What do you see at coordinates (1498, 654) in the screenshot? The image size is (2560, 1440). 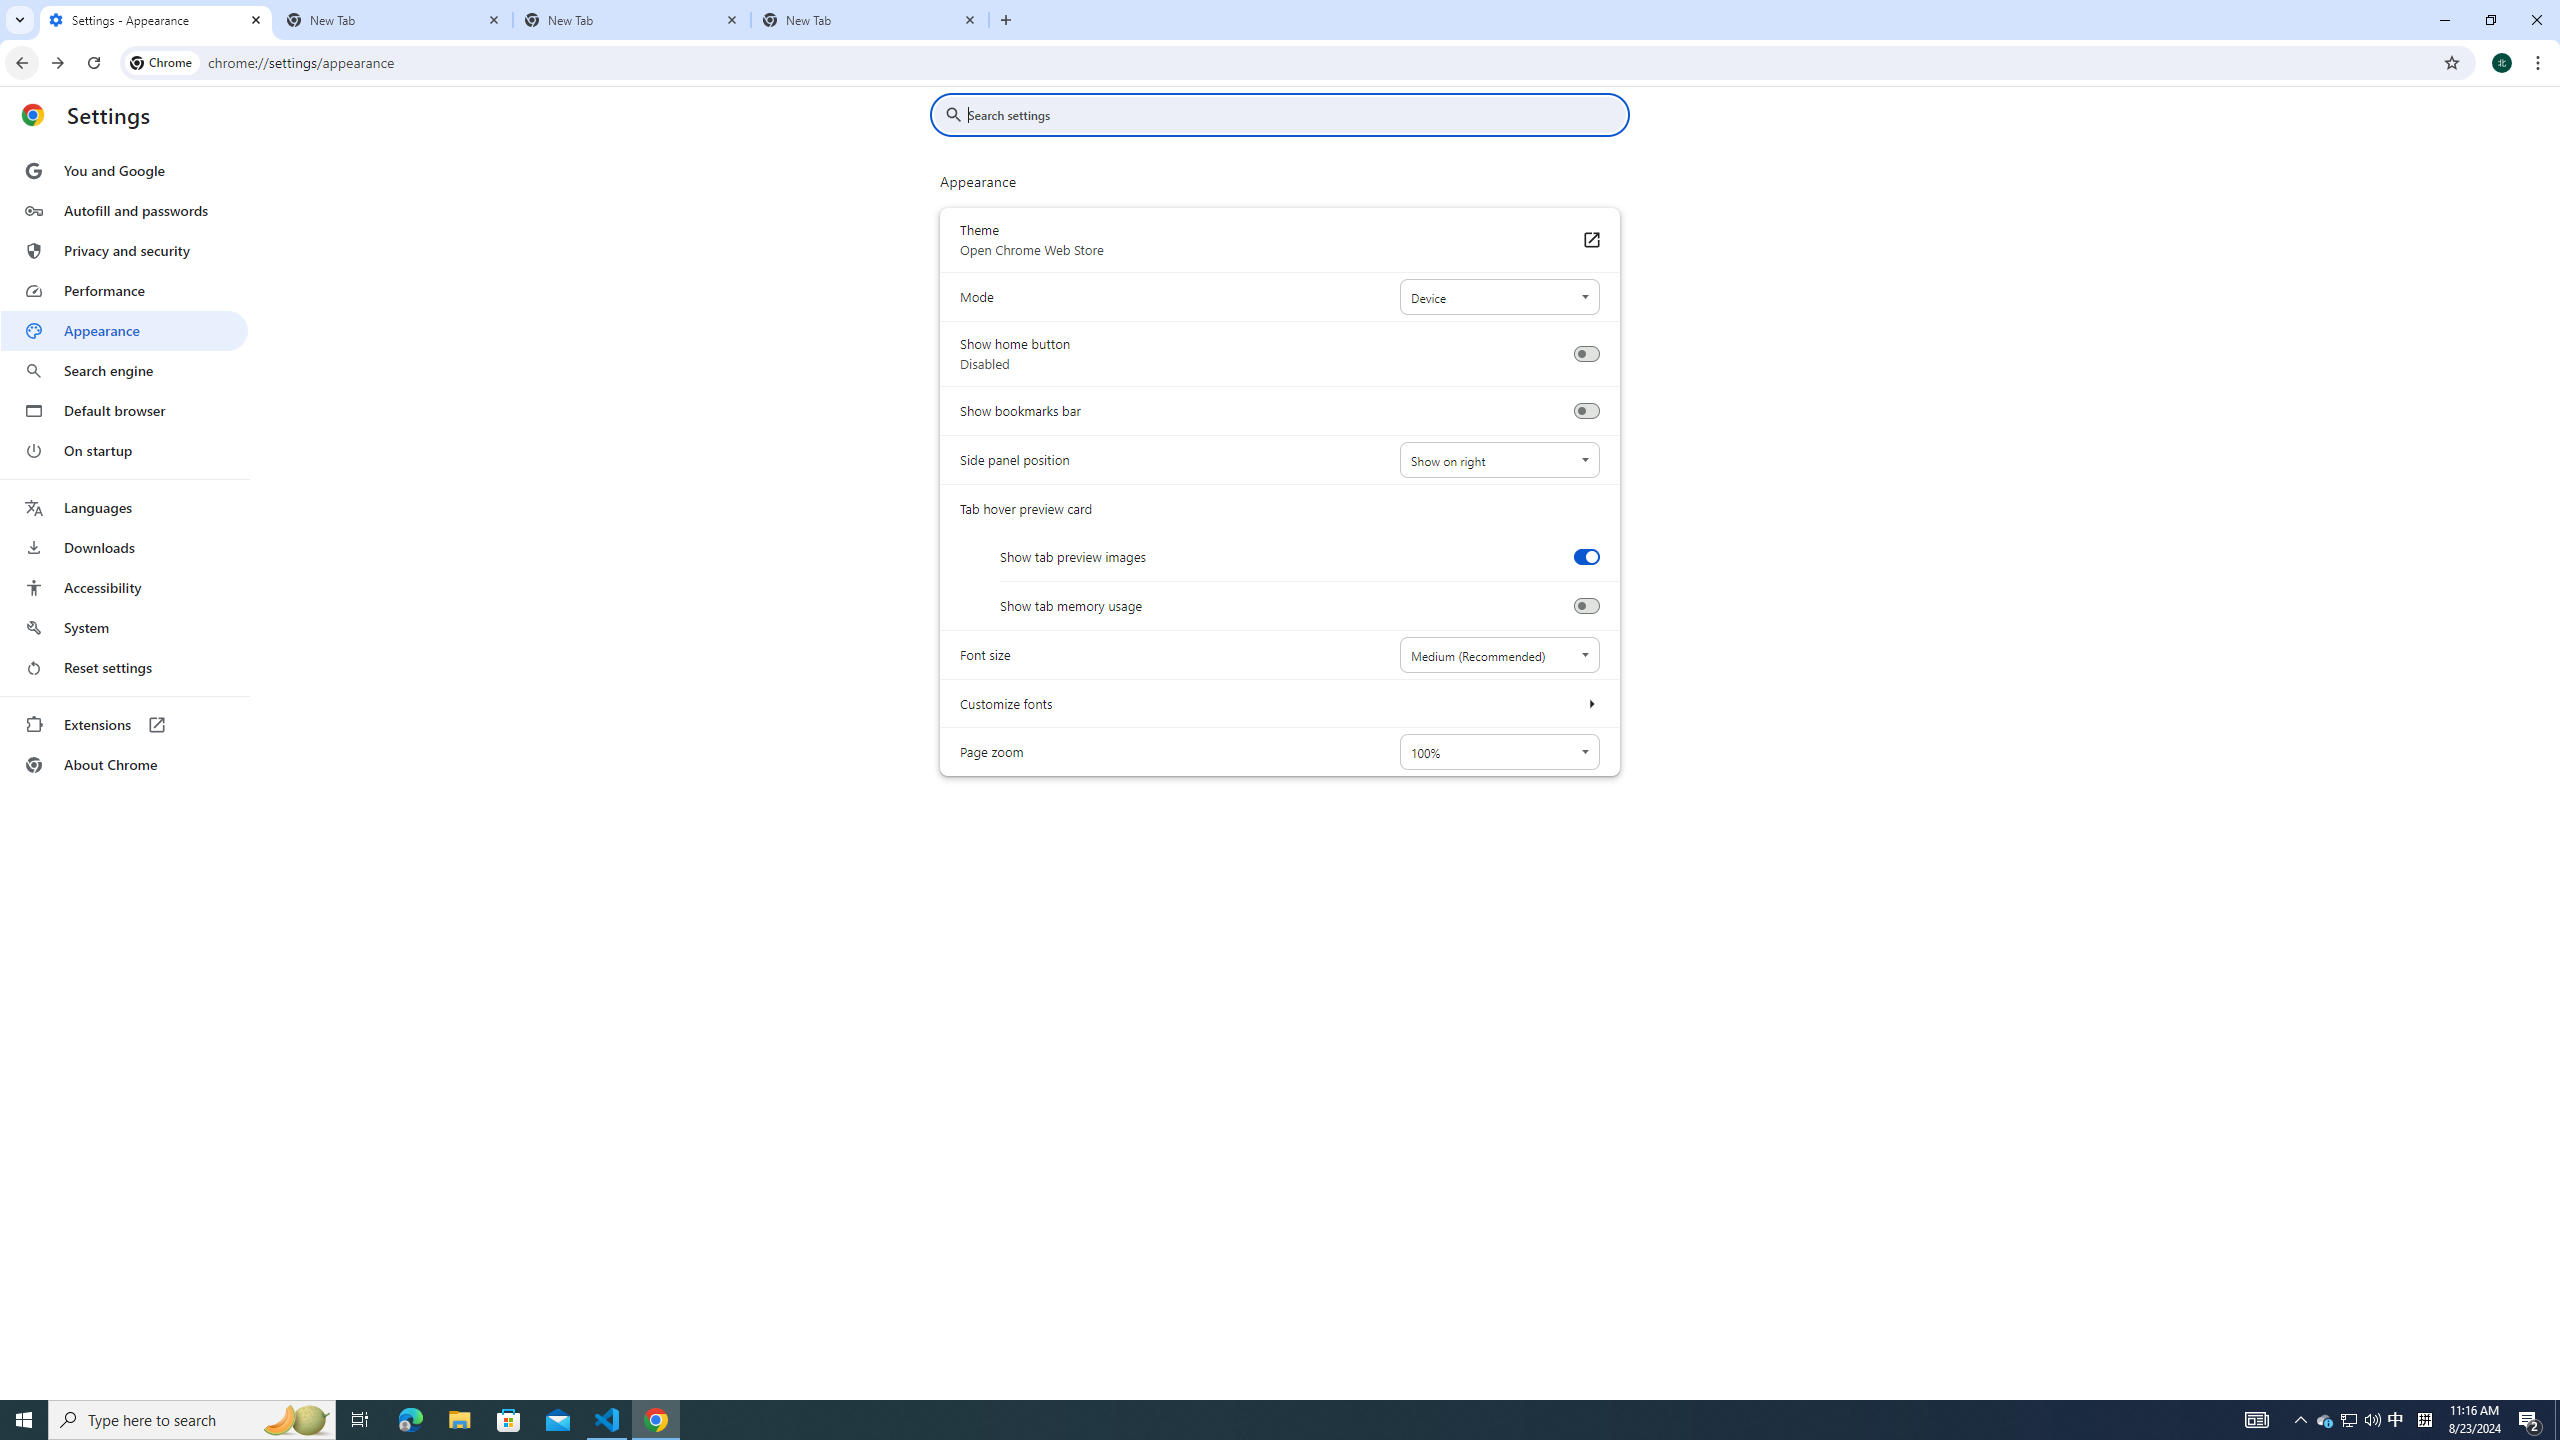 I see `Font size` at bounding box center [1498, 654].